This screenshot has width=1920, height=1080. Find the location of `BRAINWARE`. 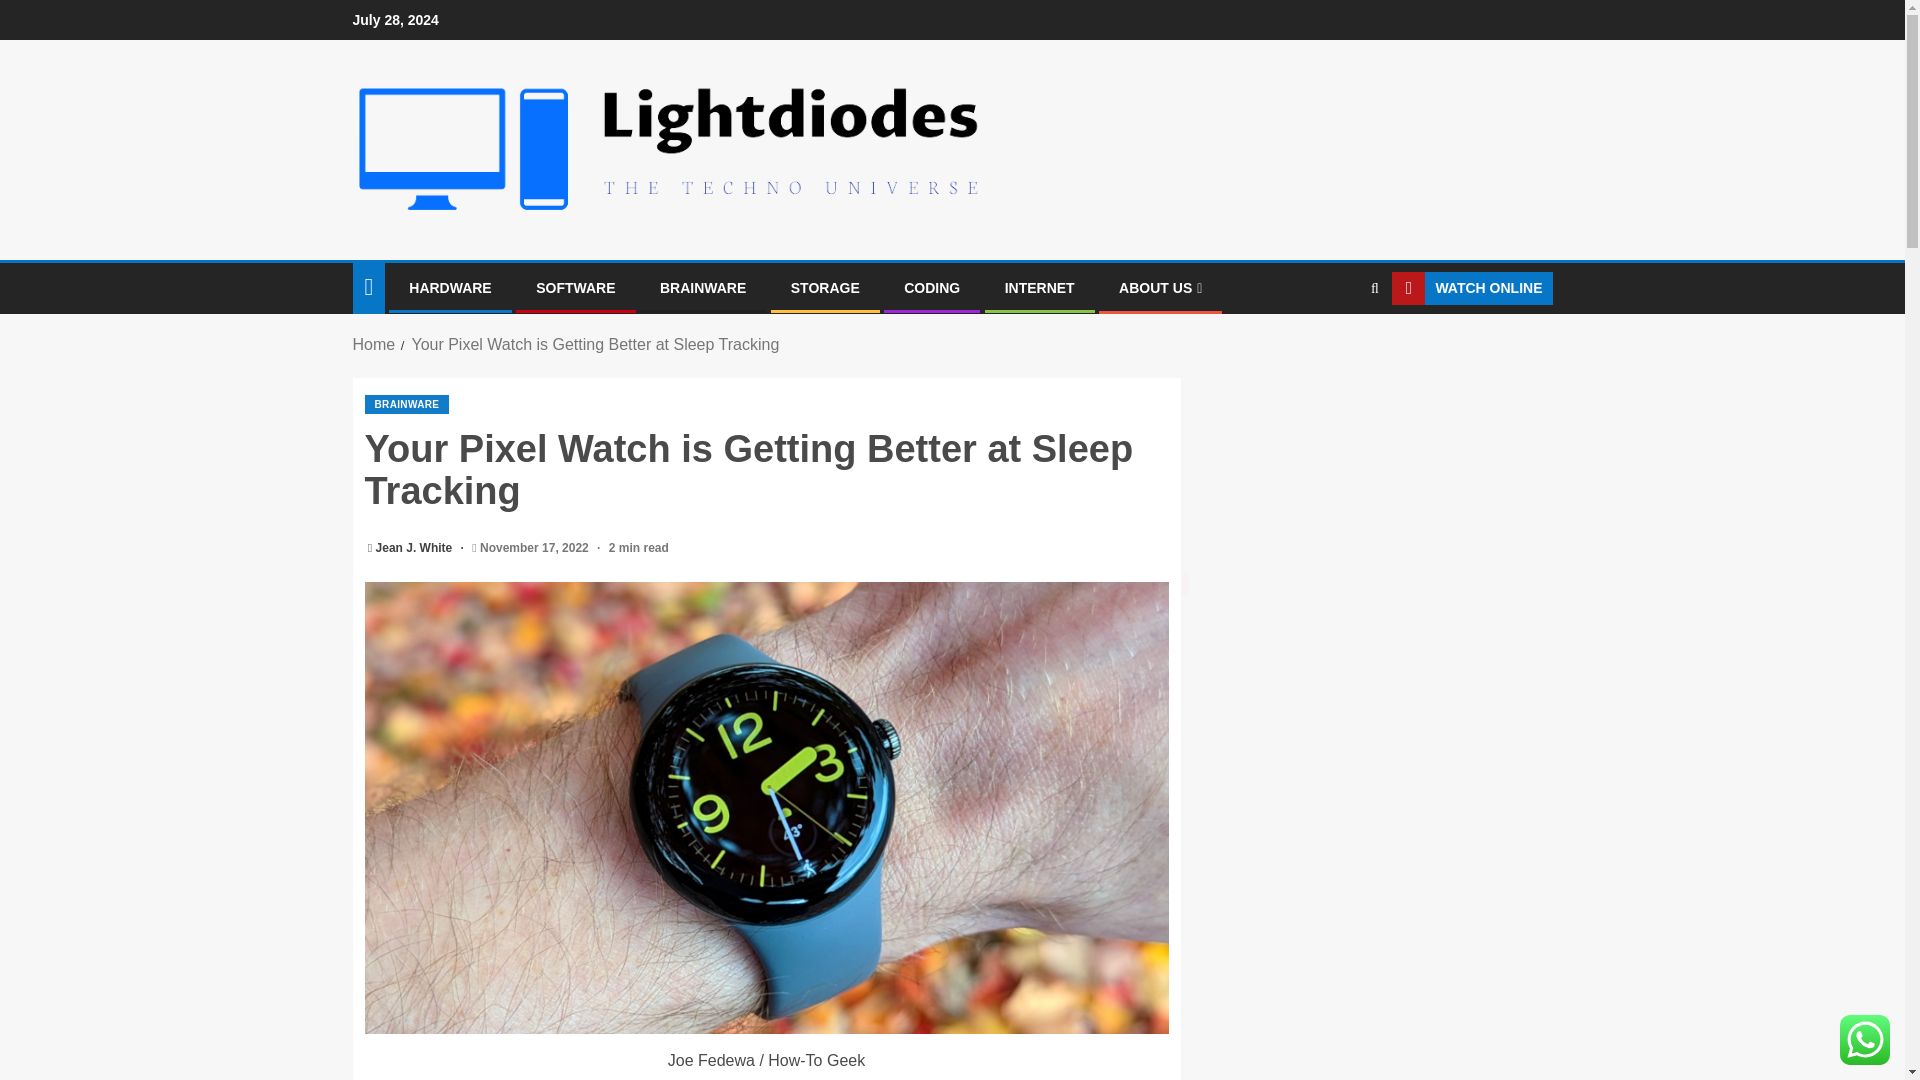

BRAINWARE is located at coordinates (703, 287).